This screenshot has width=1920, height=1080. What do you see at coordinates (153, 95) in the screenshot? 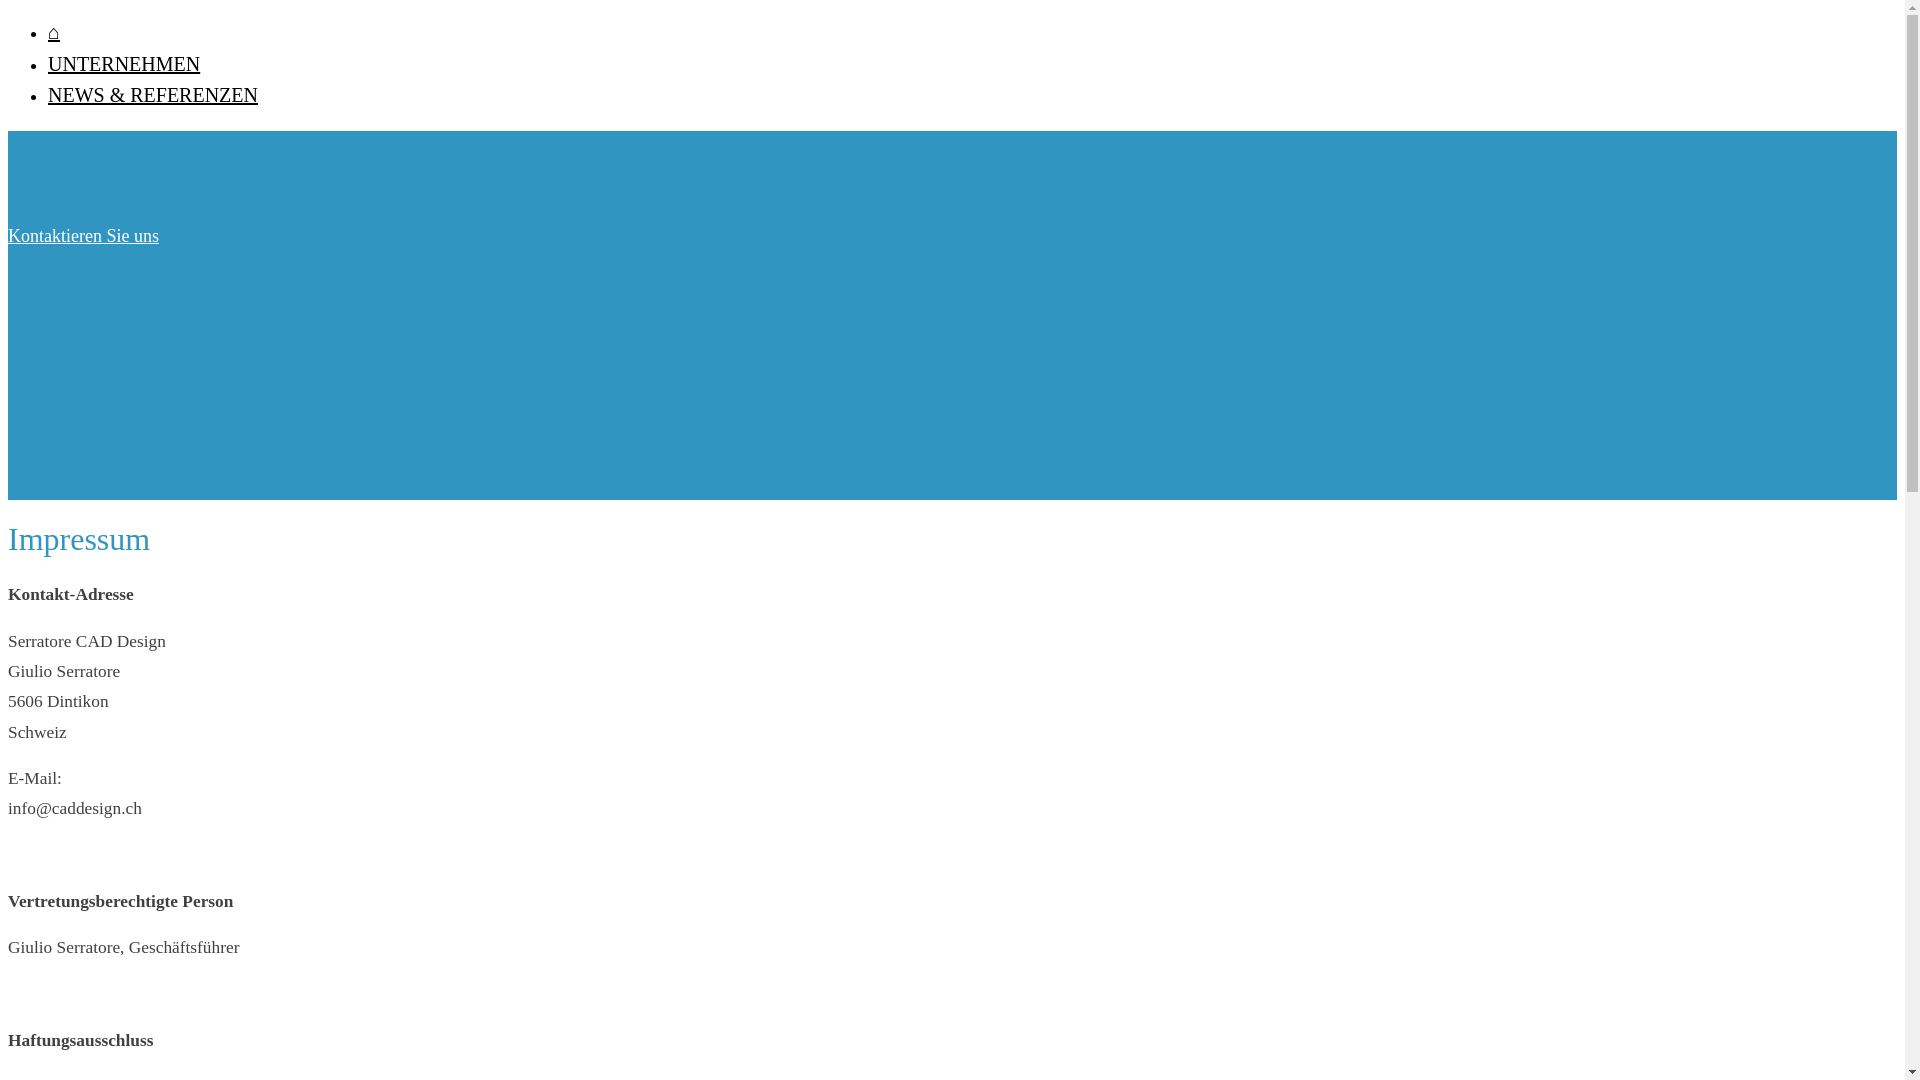
I see `NEWS & REFERENZEN` at bounding box center [153, 95].